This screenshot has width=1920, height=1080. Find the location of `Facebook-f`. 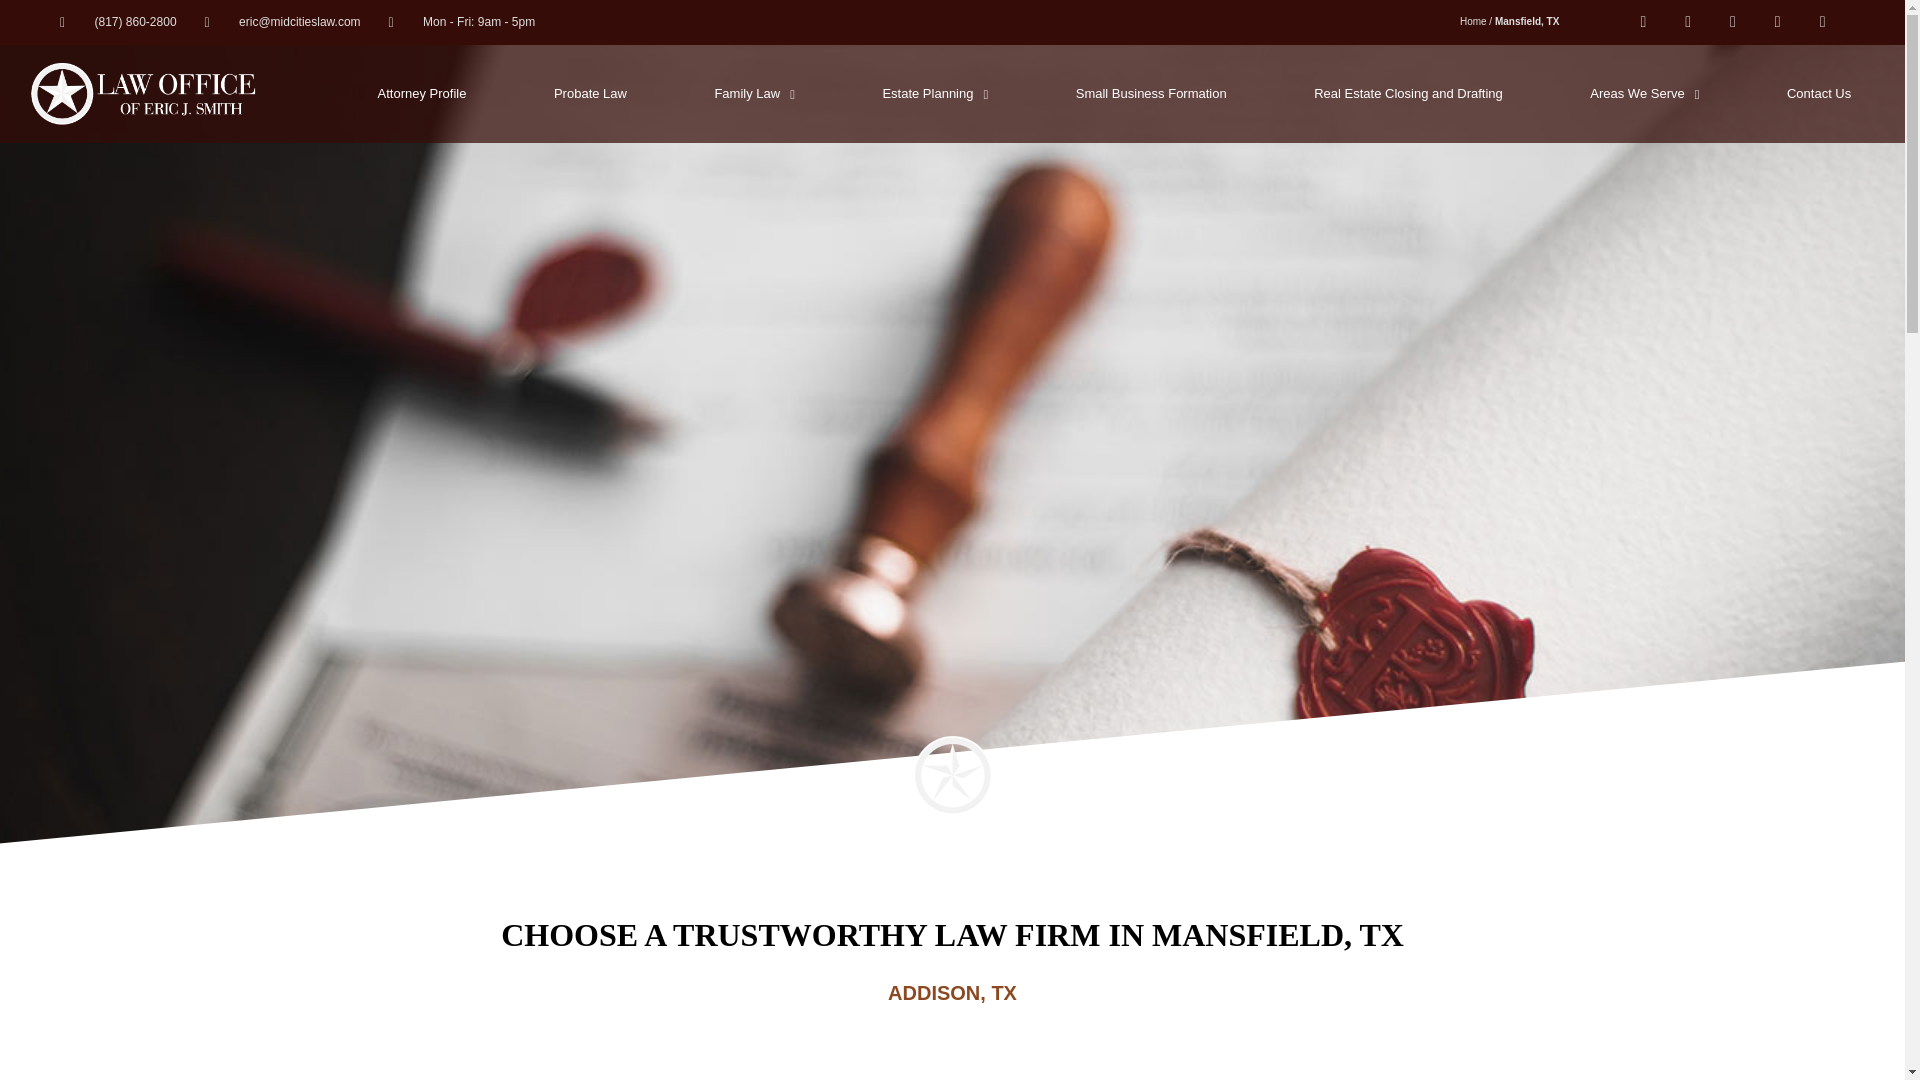

Facebook-f is located at coordinates (1643, 22).